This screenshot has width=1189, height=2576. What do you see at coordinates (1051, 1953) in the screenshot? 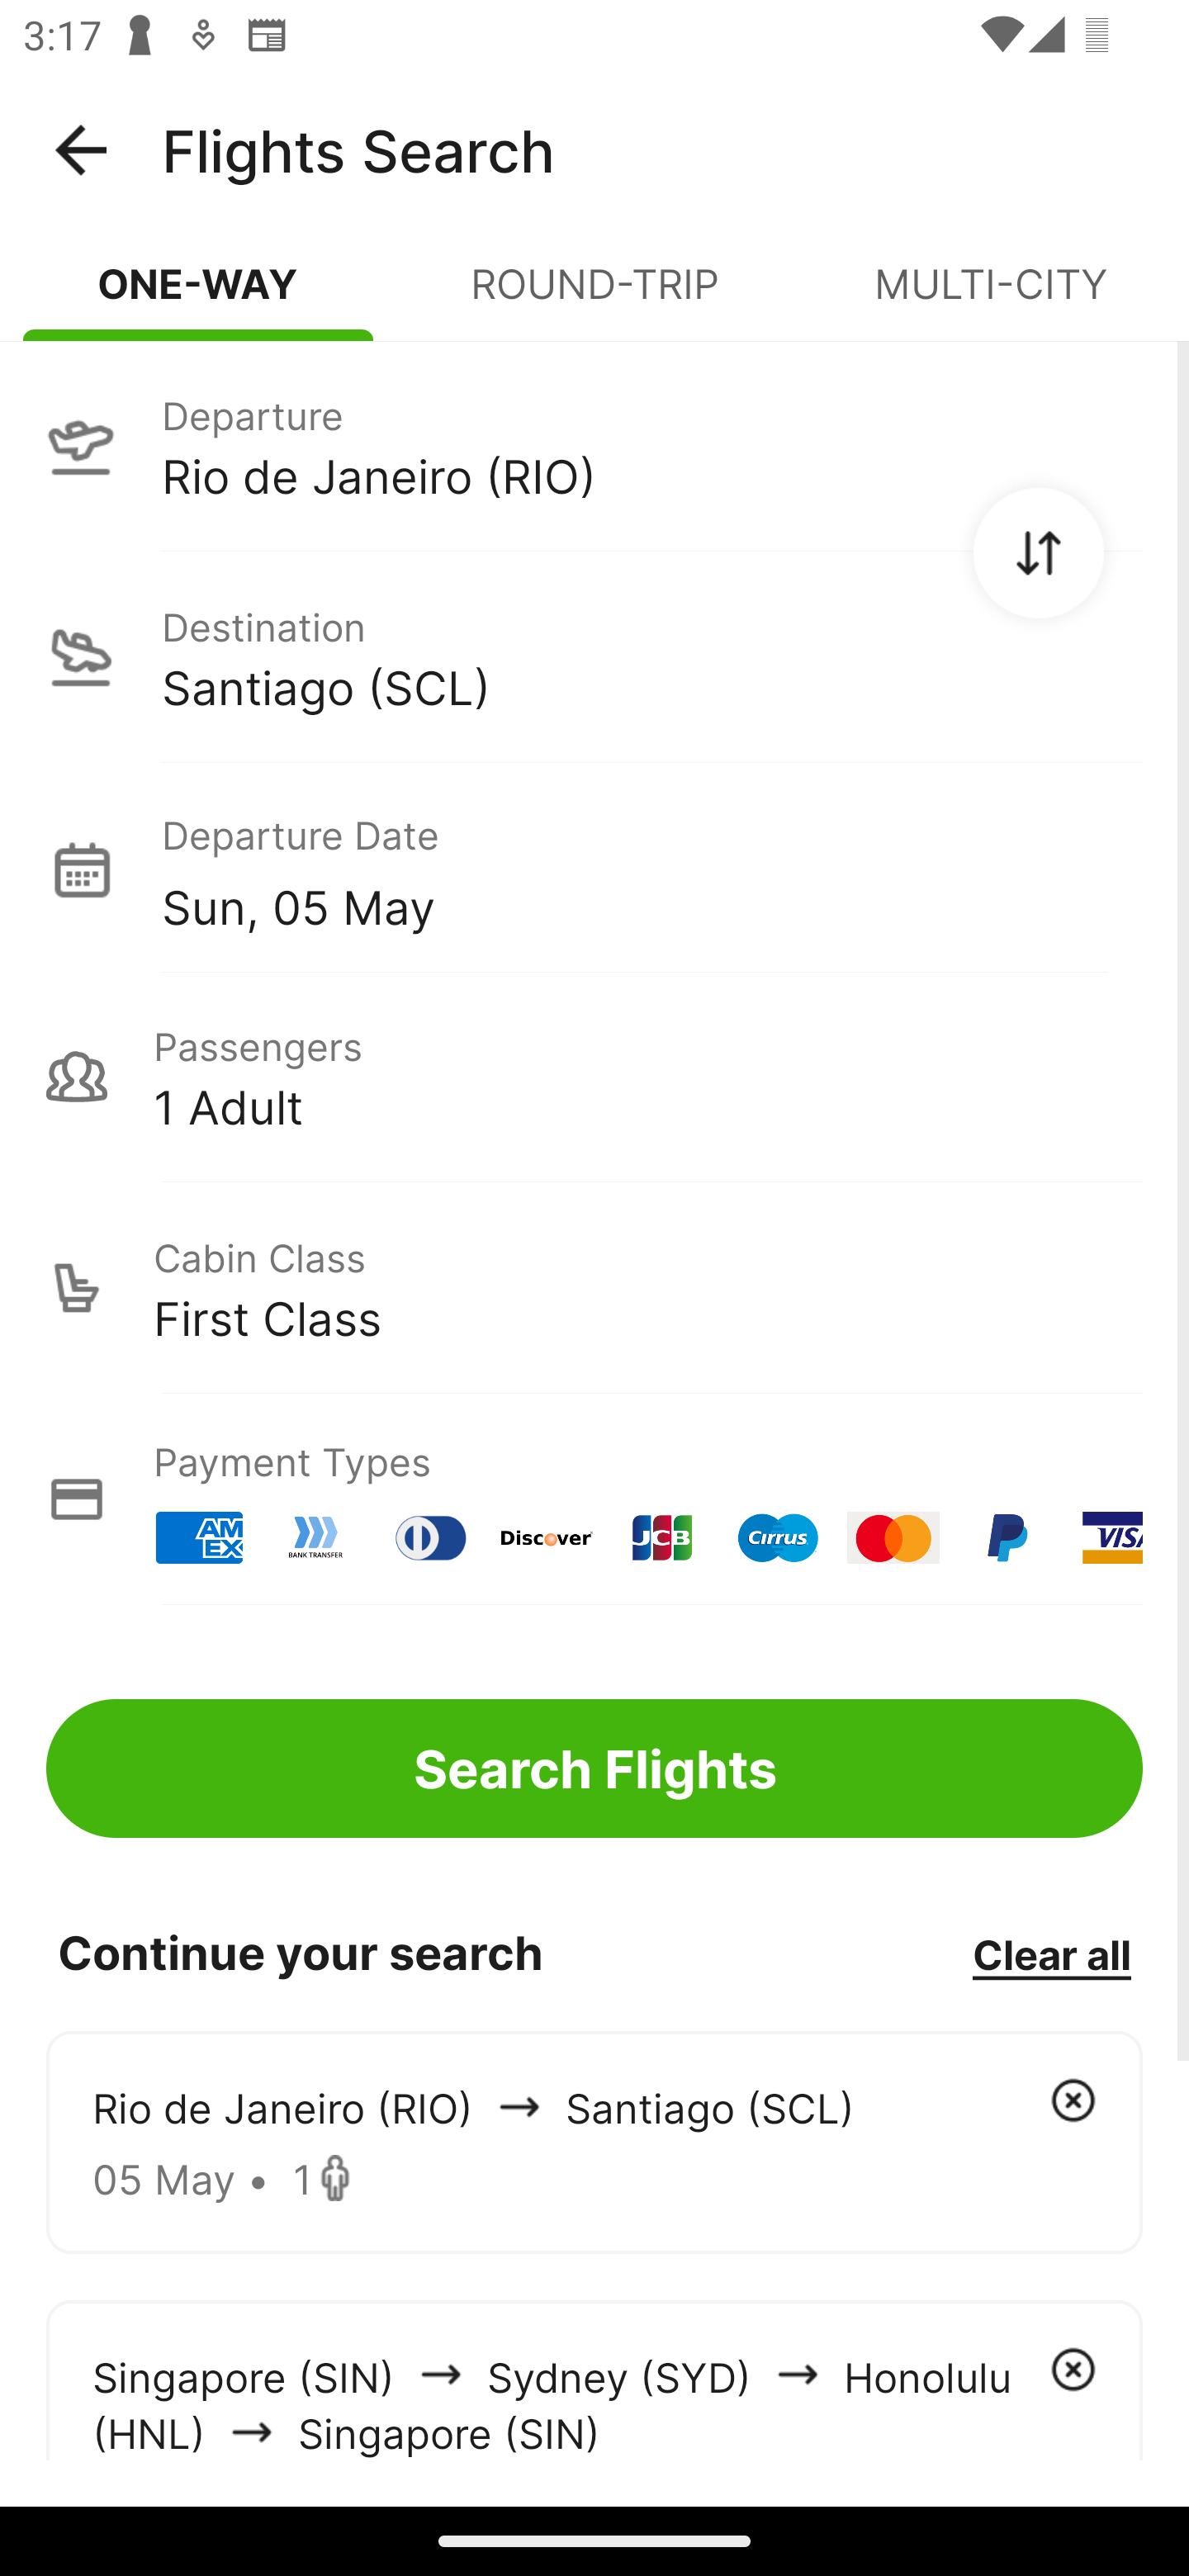
I see `Clear all` at bounding box center [1051, 1953].